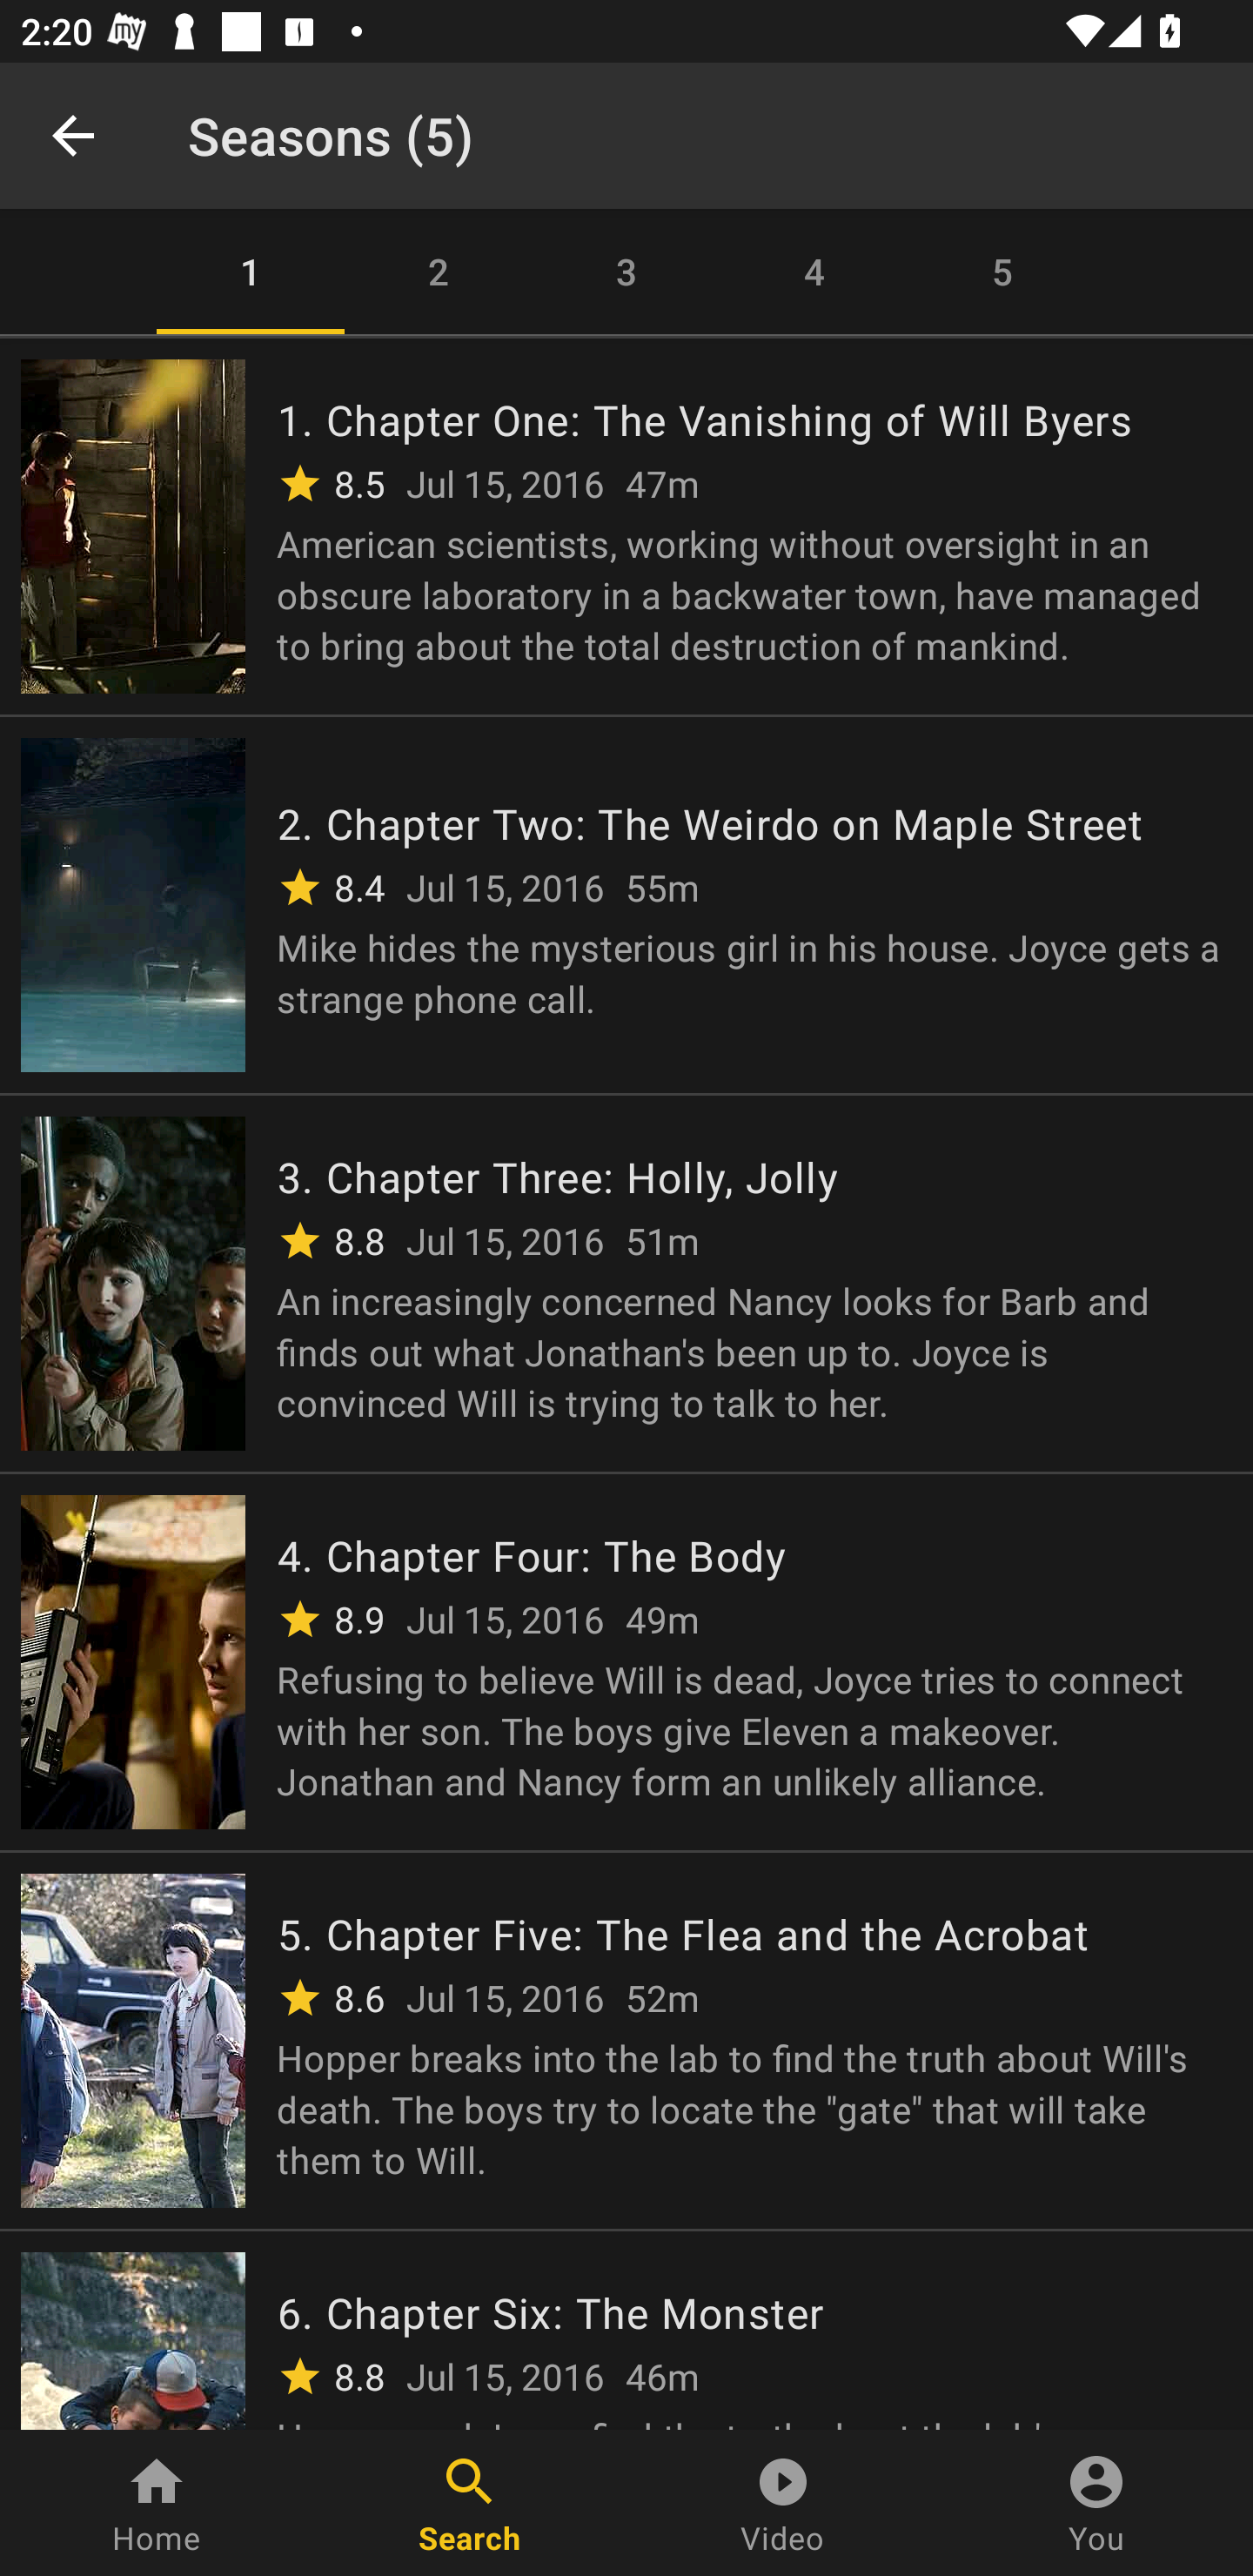 This screenshot has height=2576, width=1253. I want to click on 2, so click(439, 272).